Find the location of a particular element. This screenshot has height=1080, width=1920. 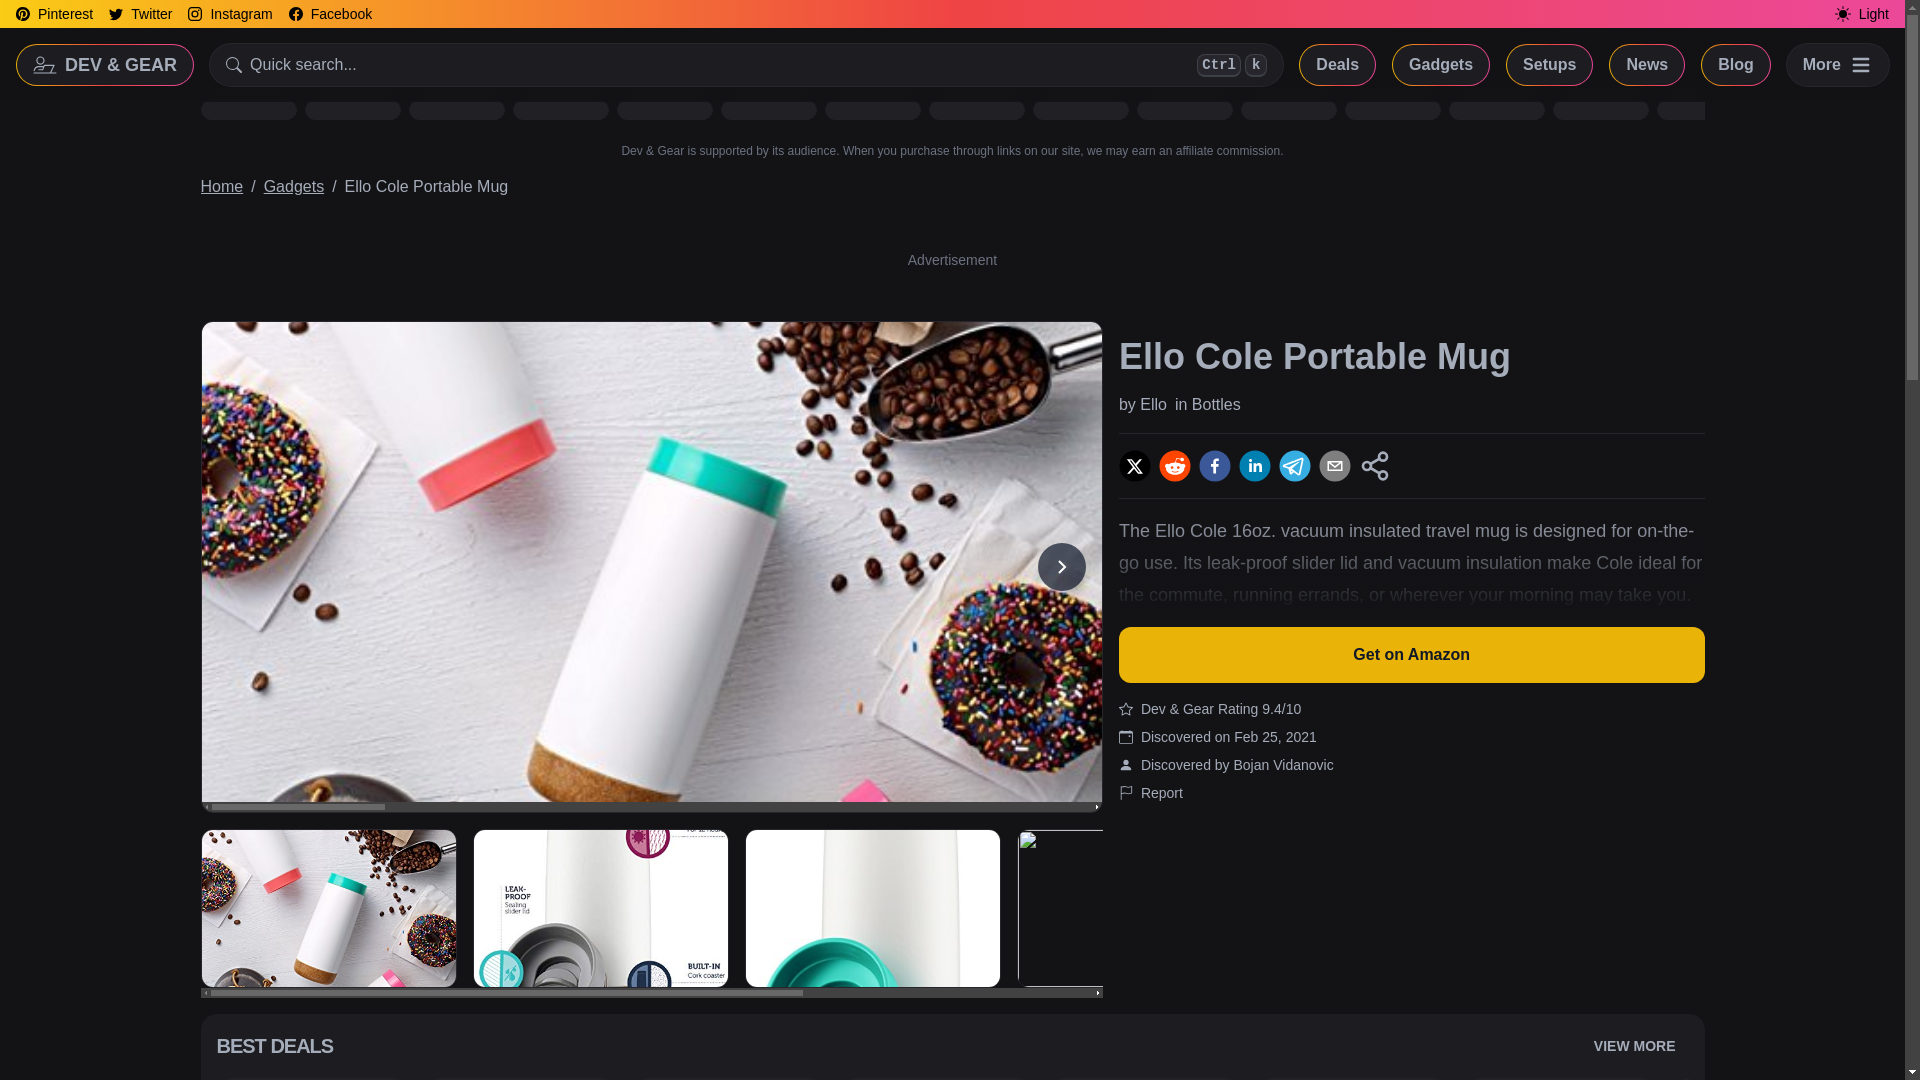

Setups is located at coordinates (1549, 65).